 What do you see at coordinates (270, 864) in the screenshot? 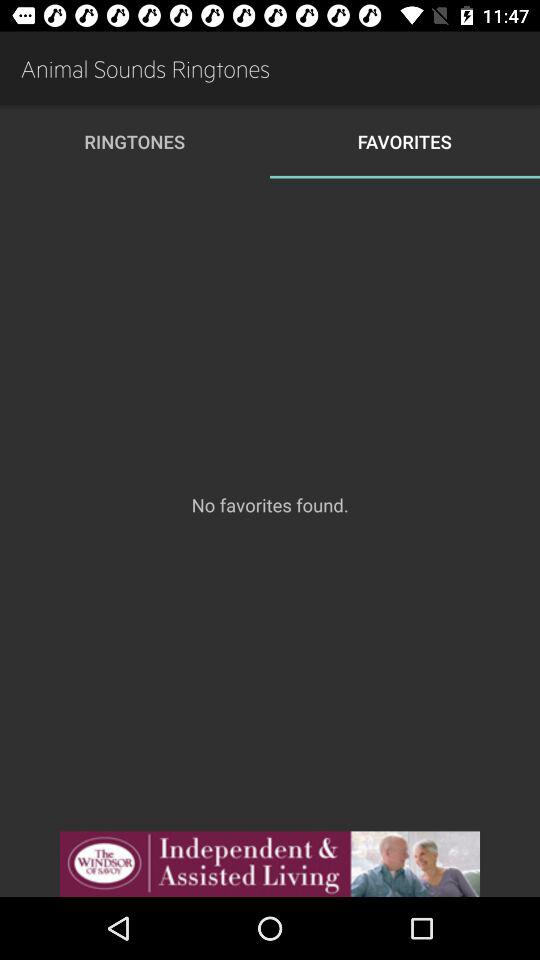
I see `advertisement` at bounding box center [270, 864].